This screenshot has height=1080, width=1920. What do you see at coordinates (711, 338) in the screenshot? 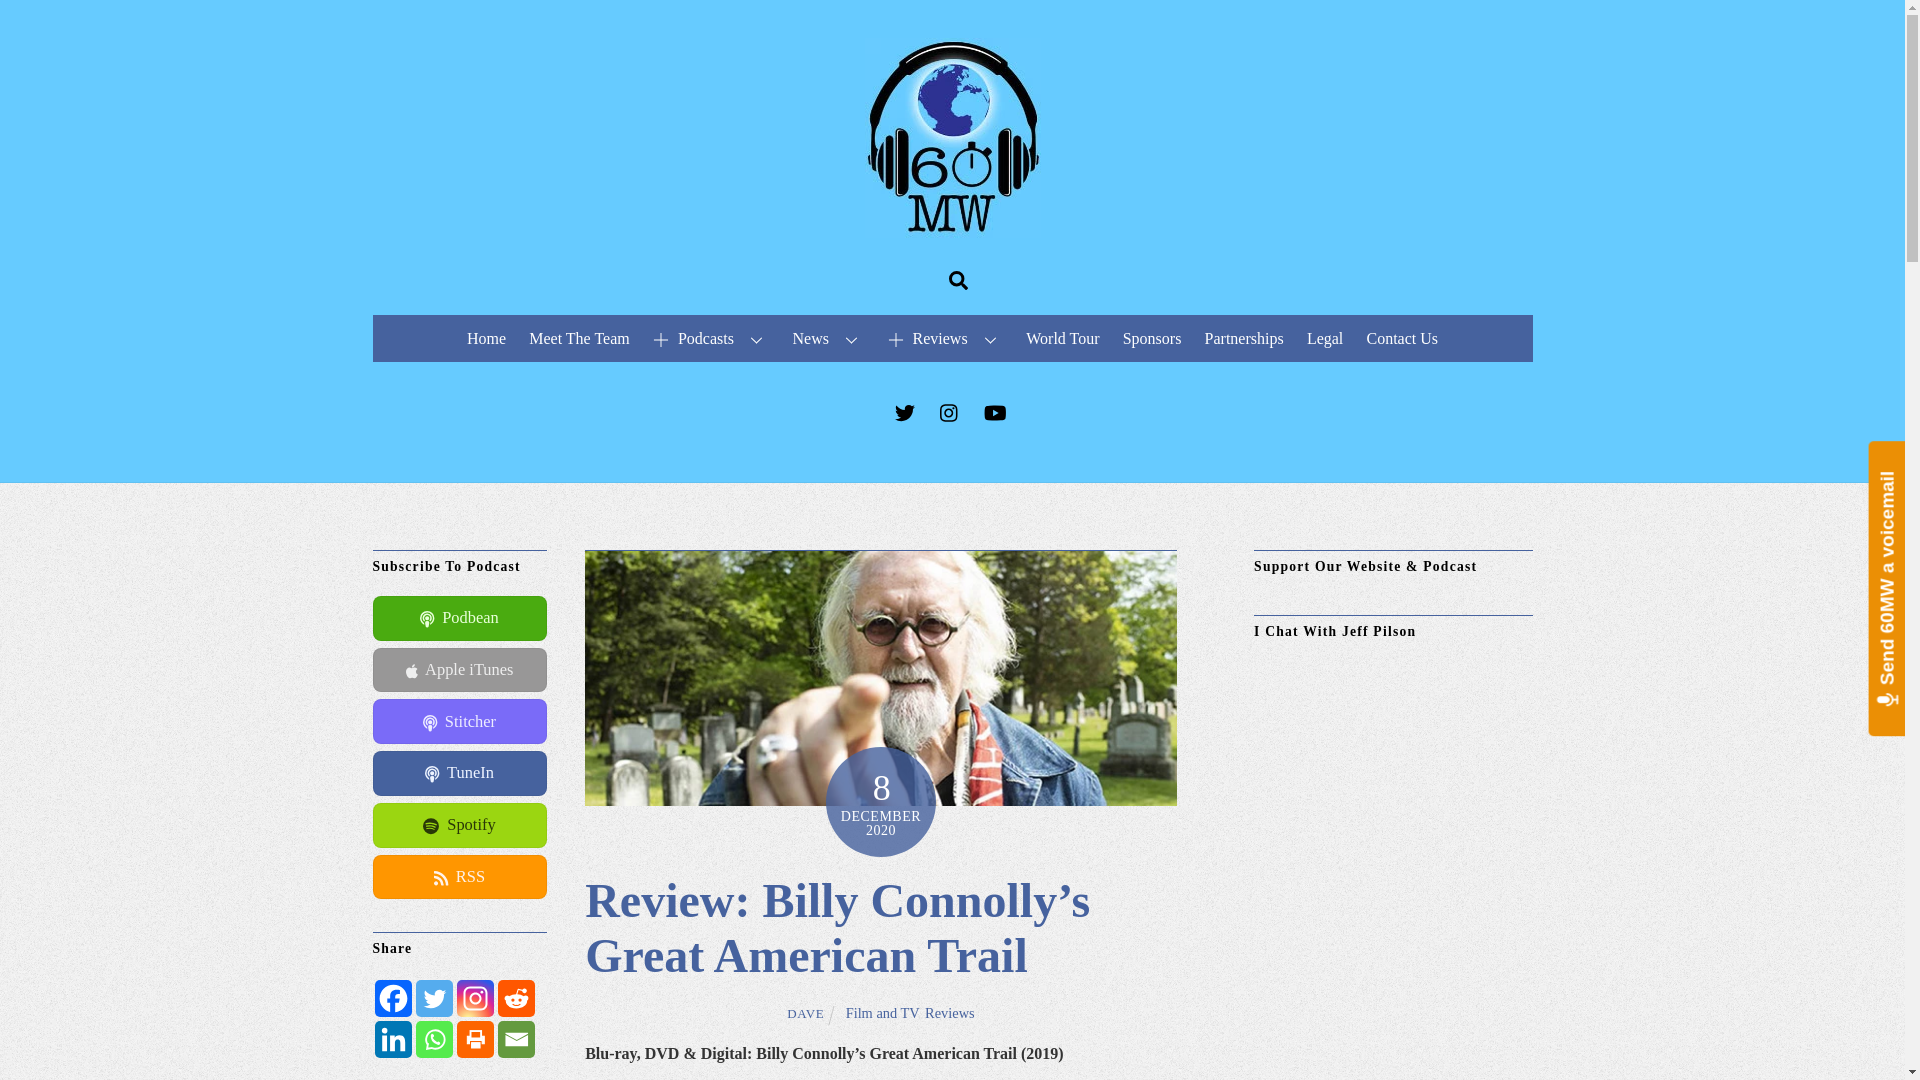
I see `Podcasts` at bounding box center [711, 338].